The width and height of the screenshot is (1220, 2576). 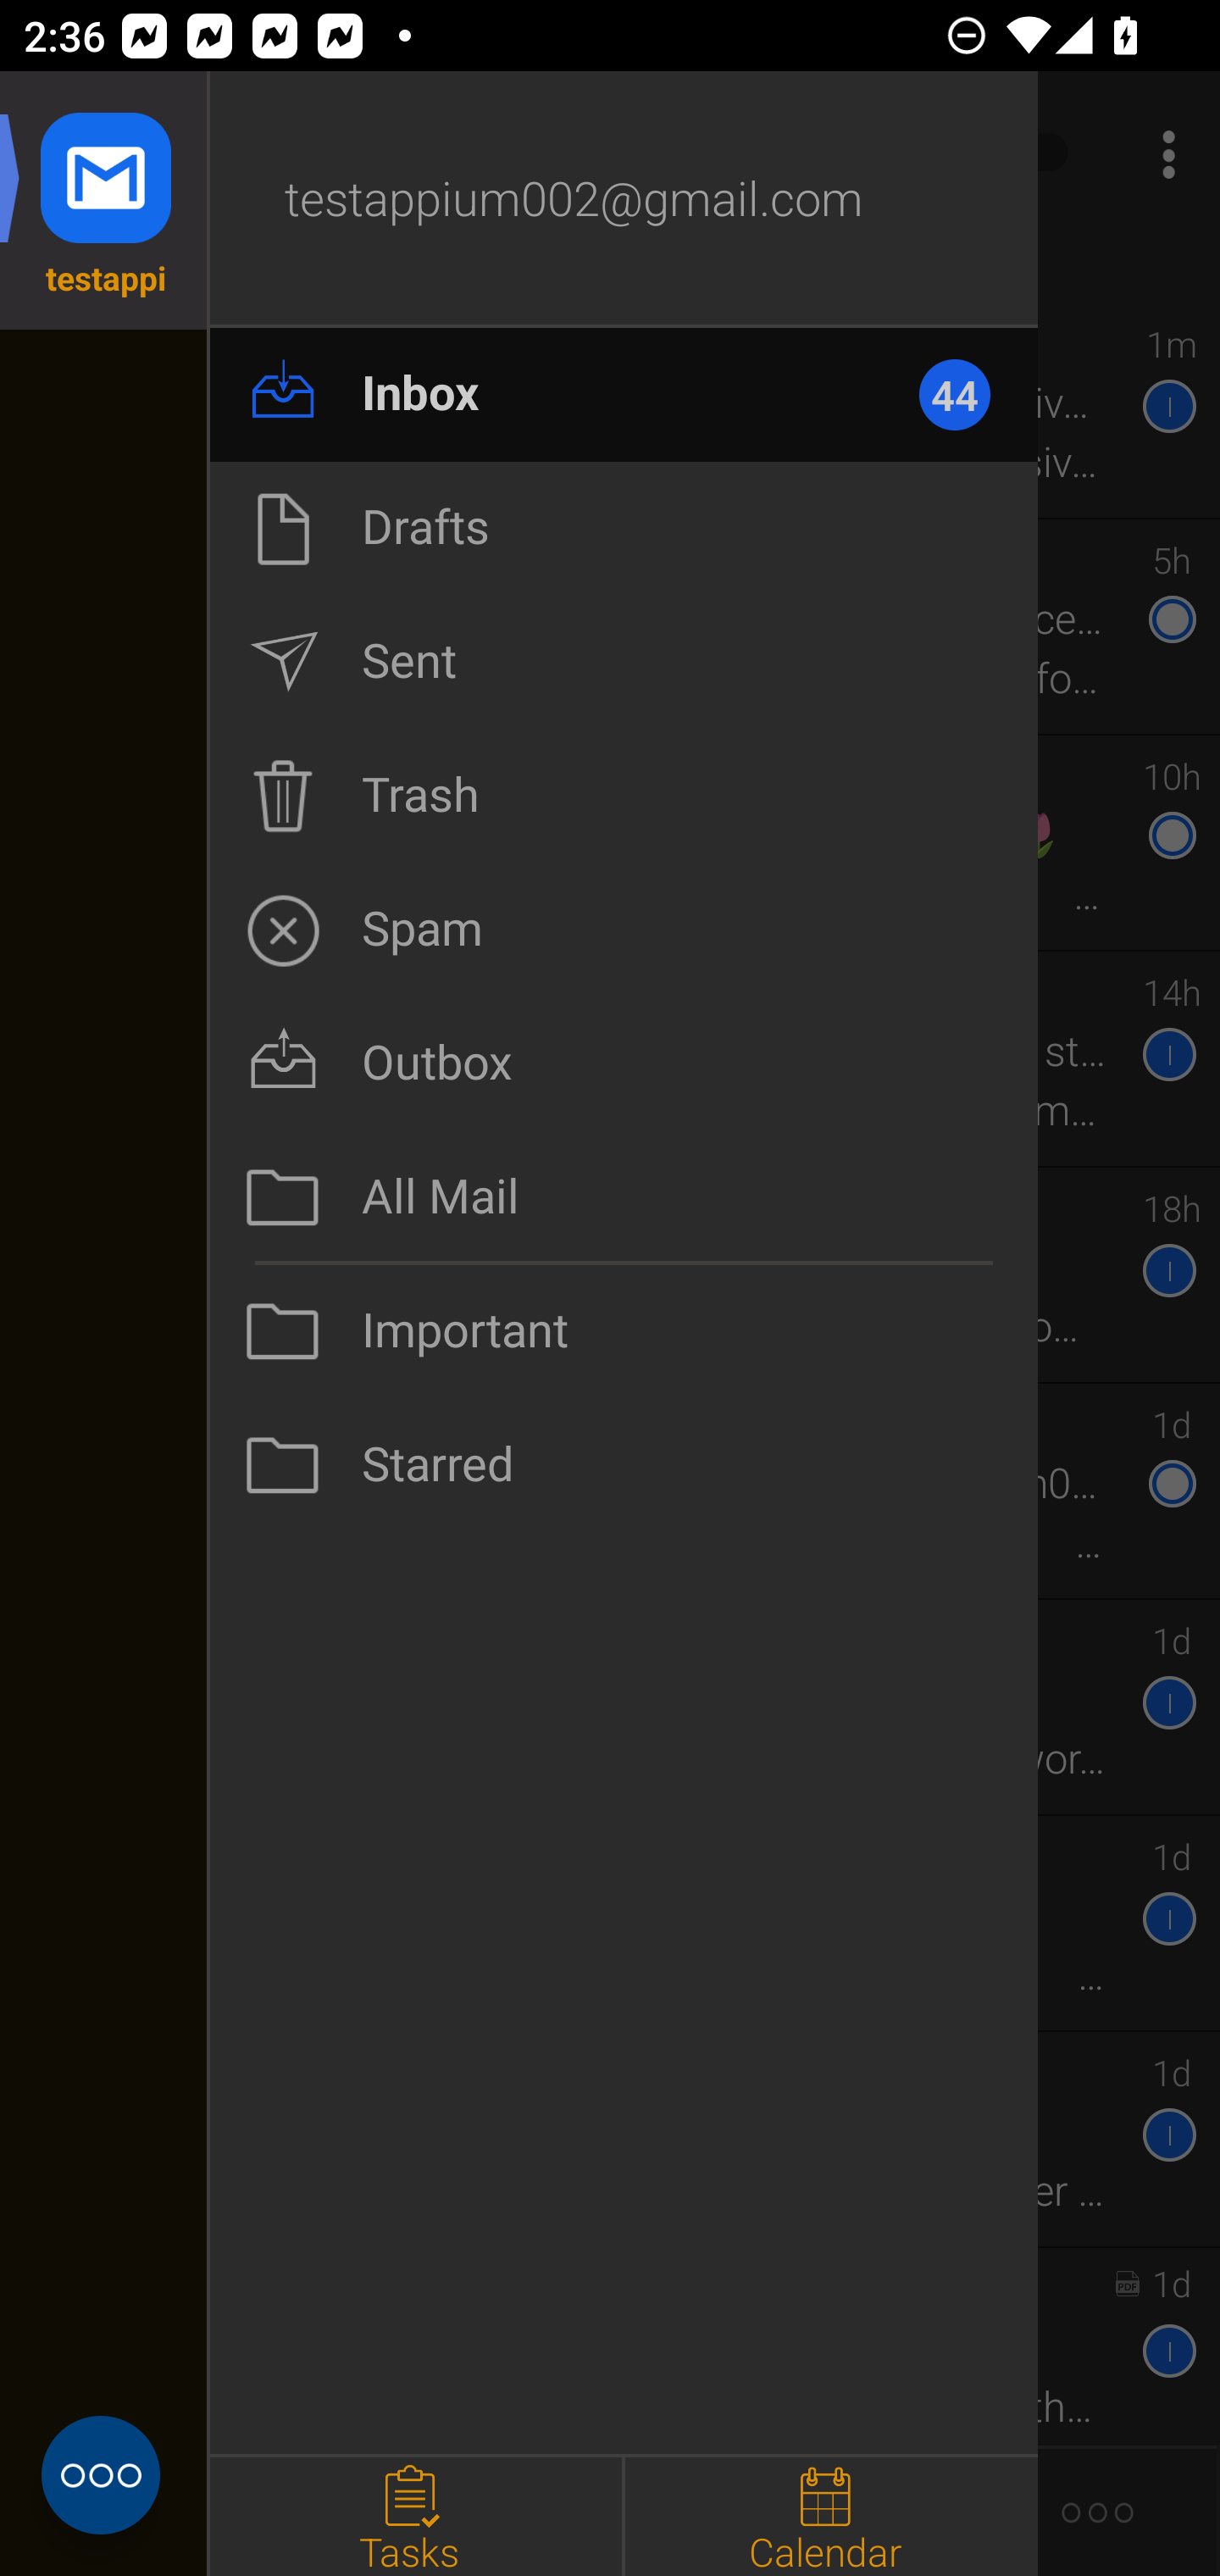 I want to click on Important, so click(x=624, y=1331).